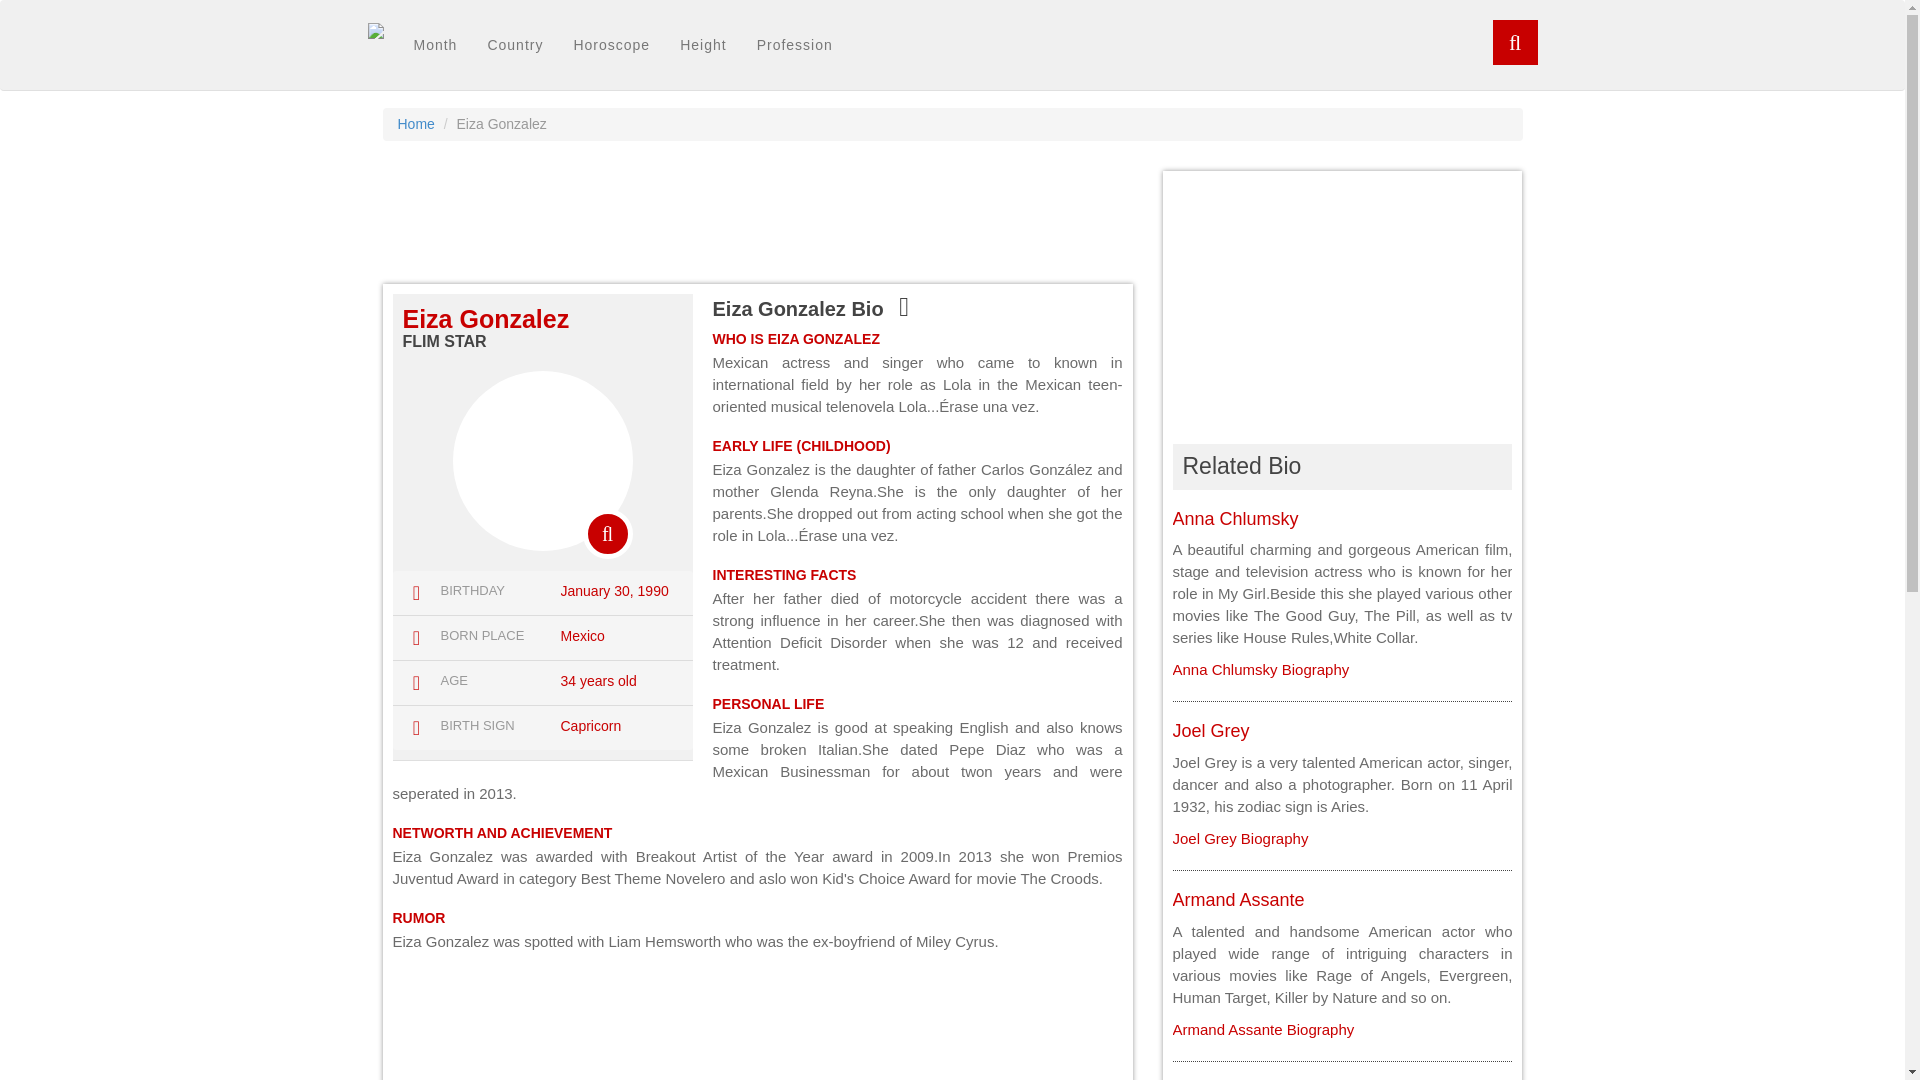 The width and height of the screenshot is (1920, 1080). I want to click on 1990, so click(650, 591).